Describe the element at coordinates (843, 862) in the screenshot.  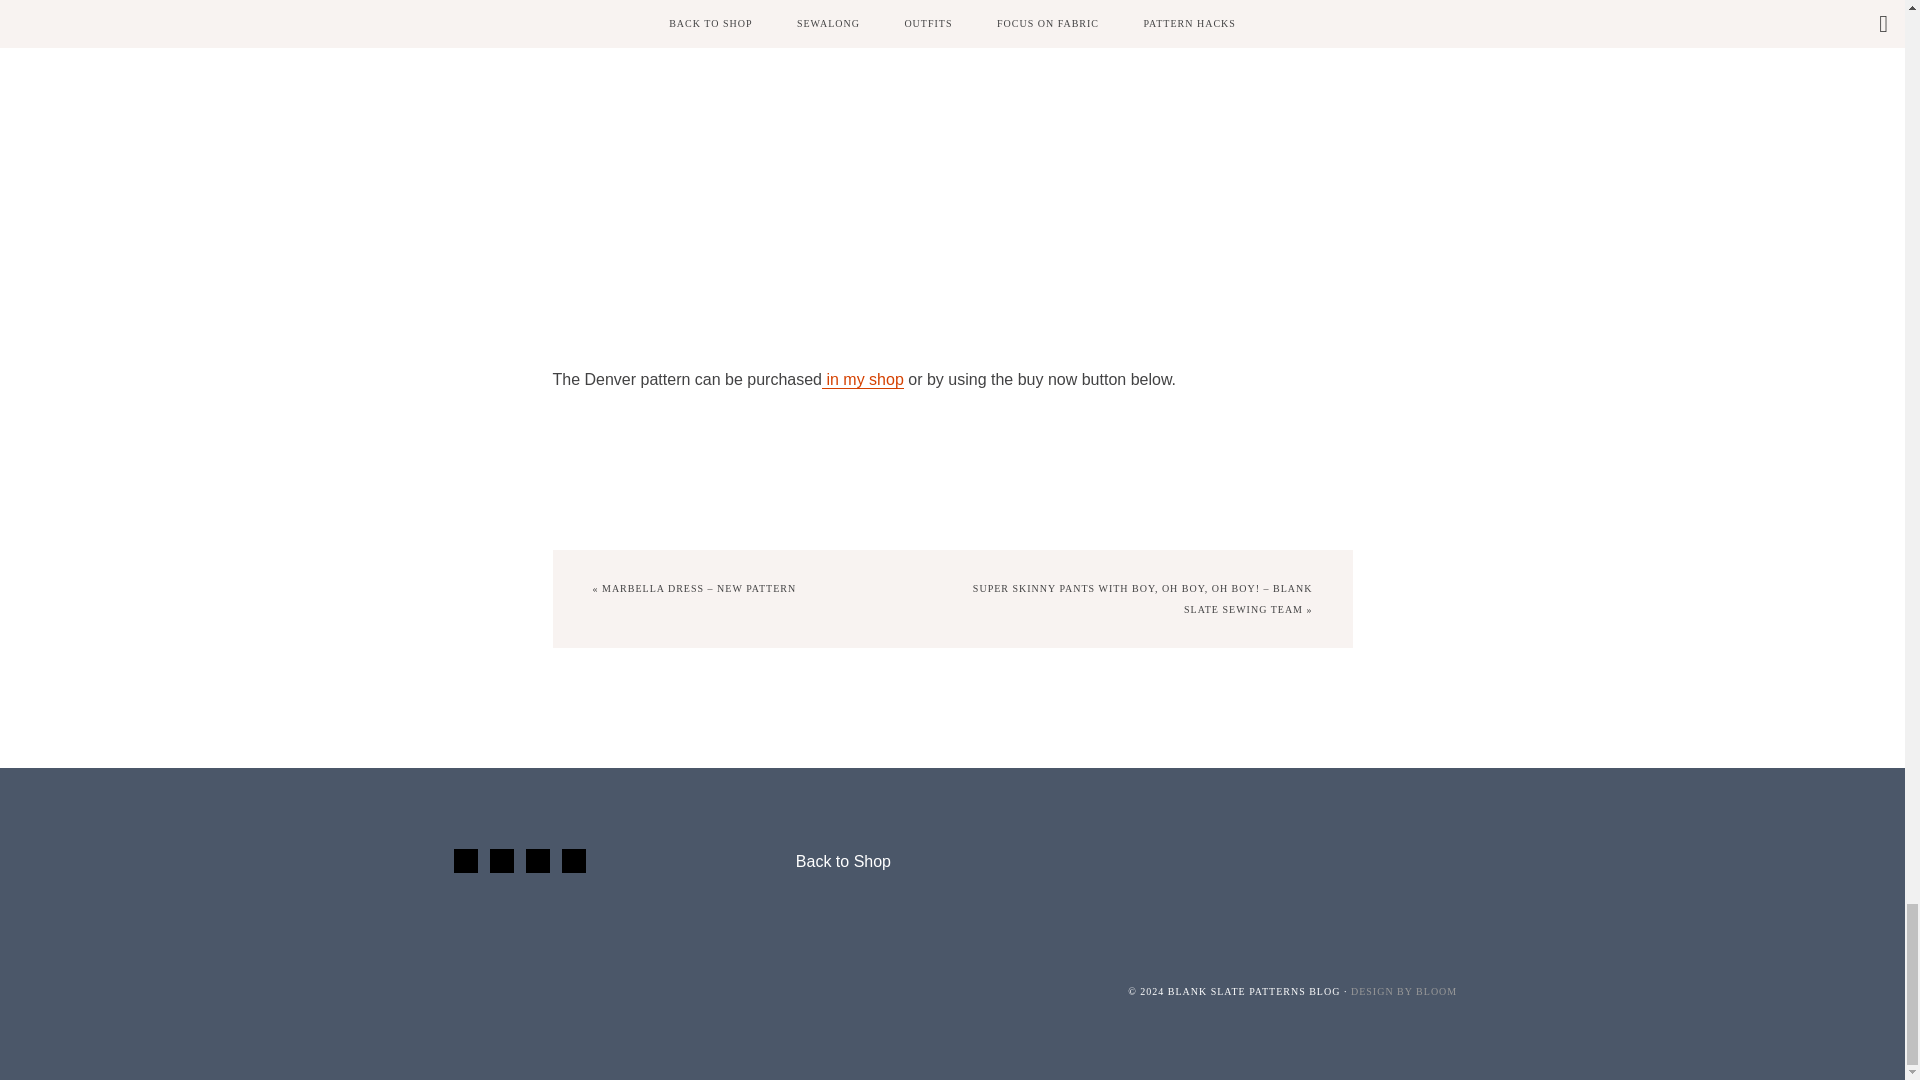
I see `Back to Shop` at that location.